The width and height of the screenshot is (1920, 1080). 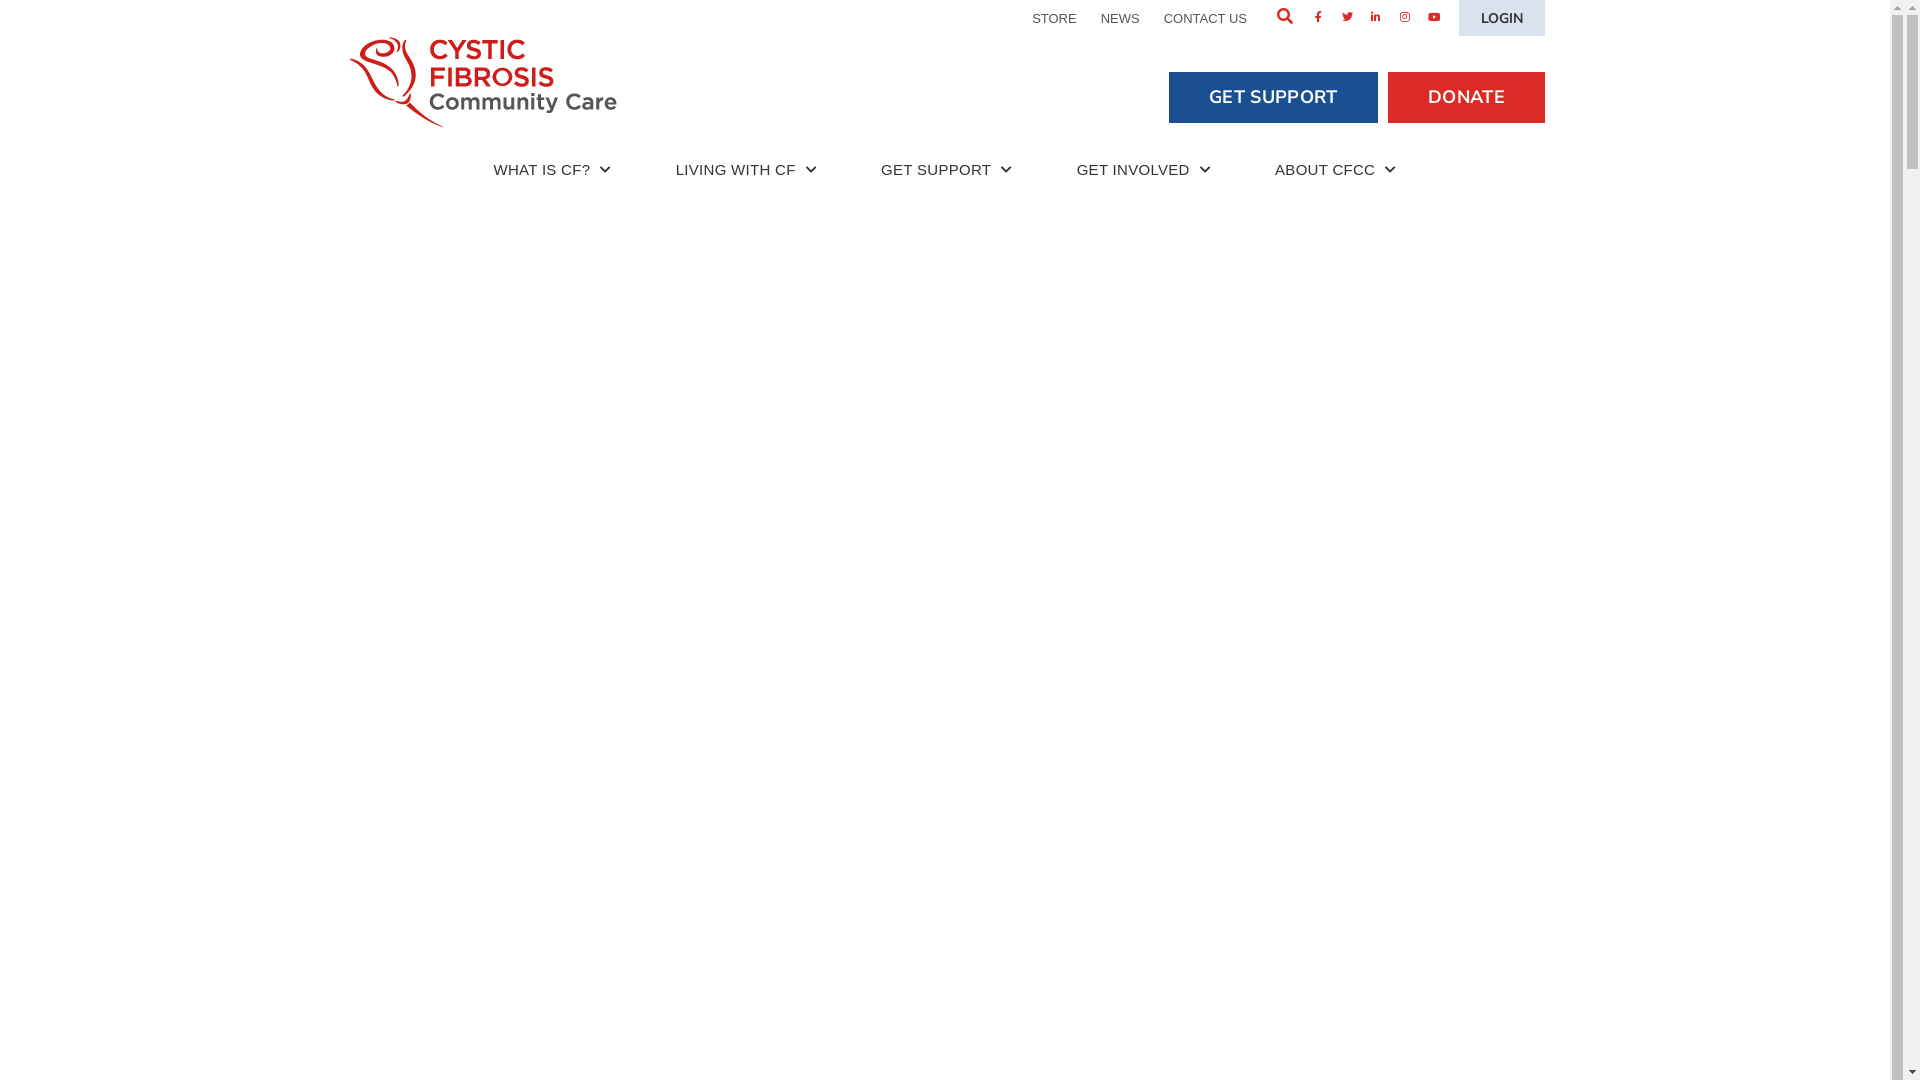 What do you see at coordinates (1206, 19) in the screenshot?
I see `CONTACT US` at bounding box center [1206, 19].